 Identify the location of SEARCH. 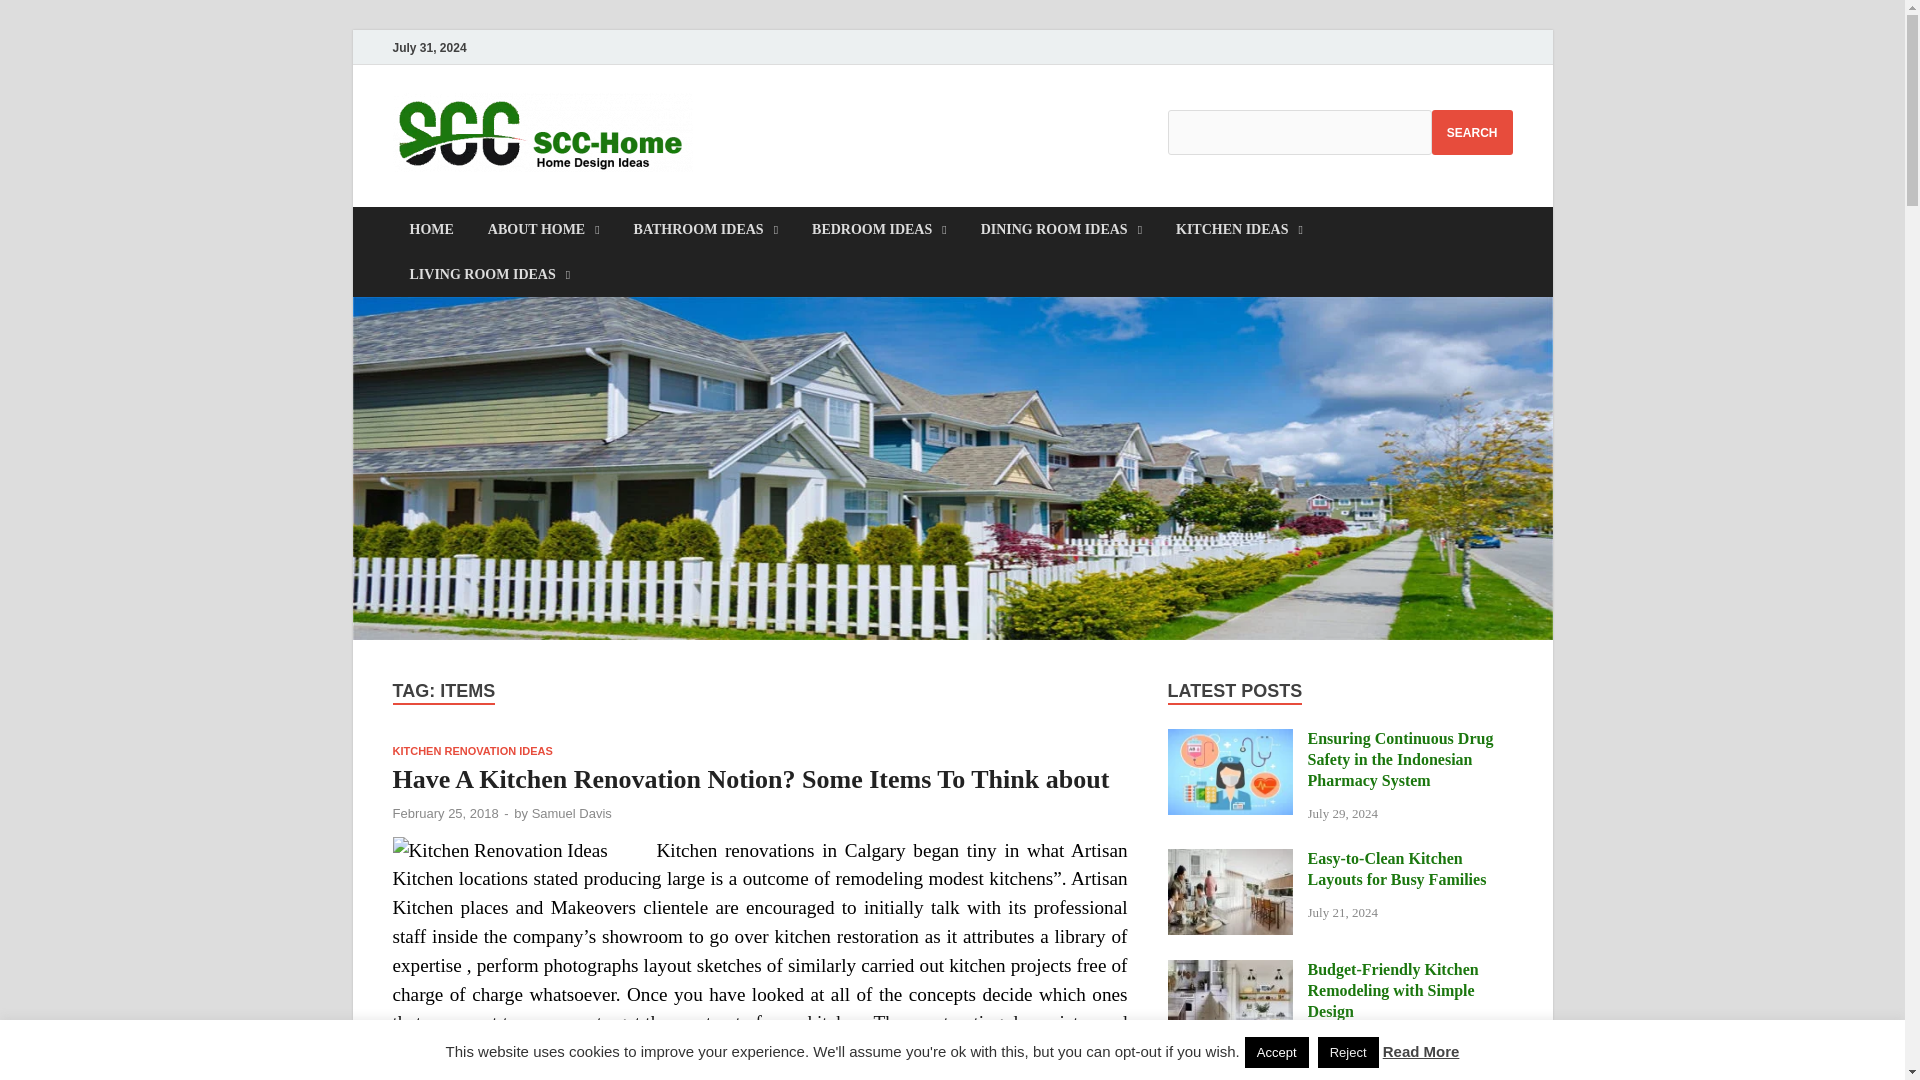
(1472, 132).